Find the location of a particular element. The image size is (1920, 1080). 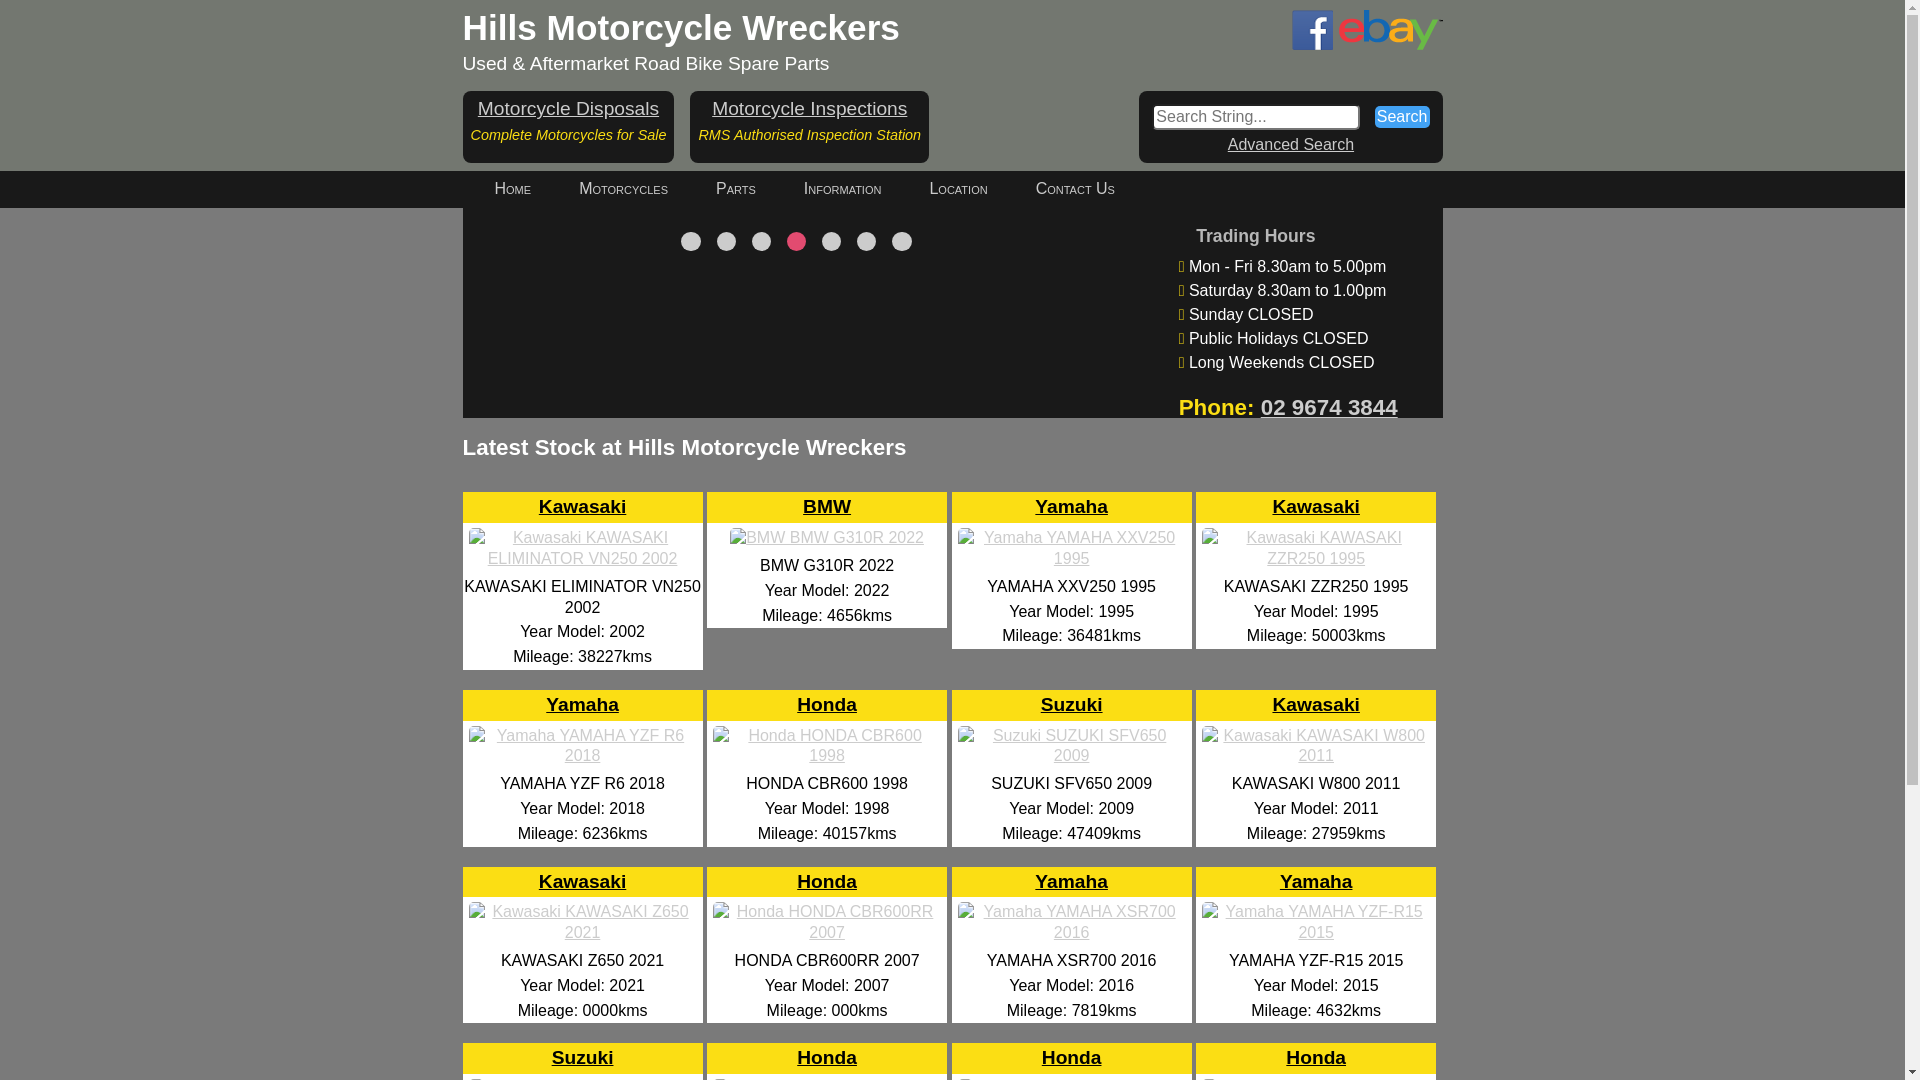

4 is located at coordinates (796, 436).